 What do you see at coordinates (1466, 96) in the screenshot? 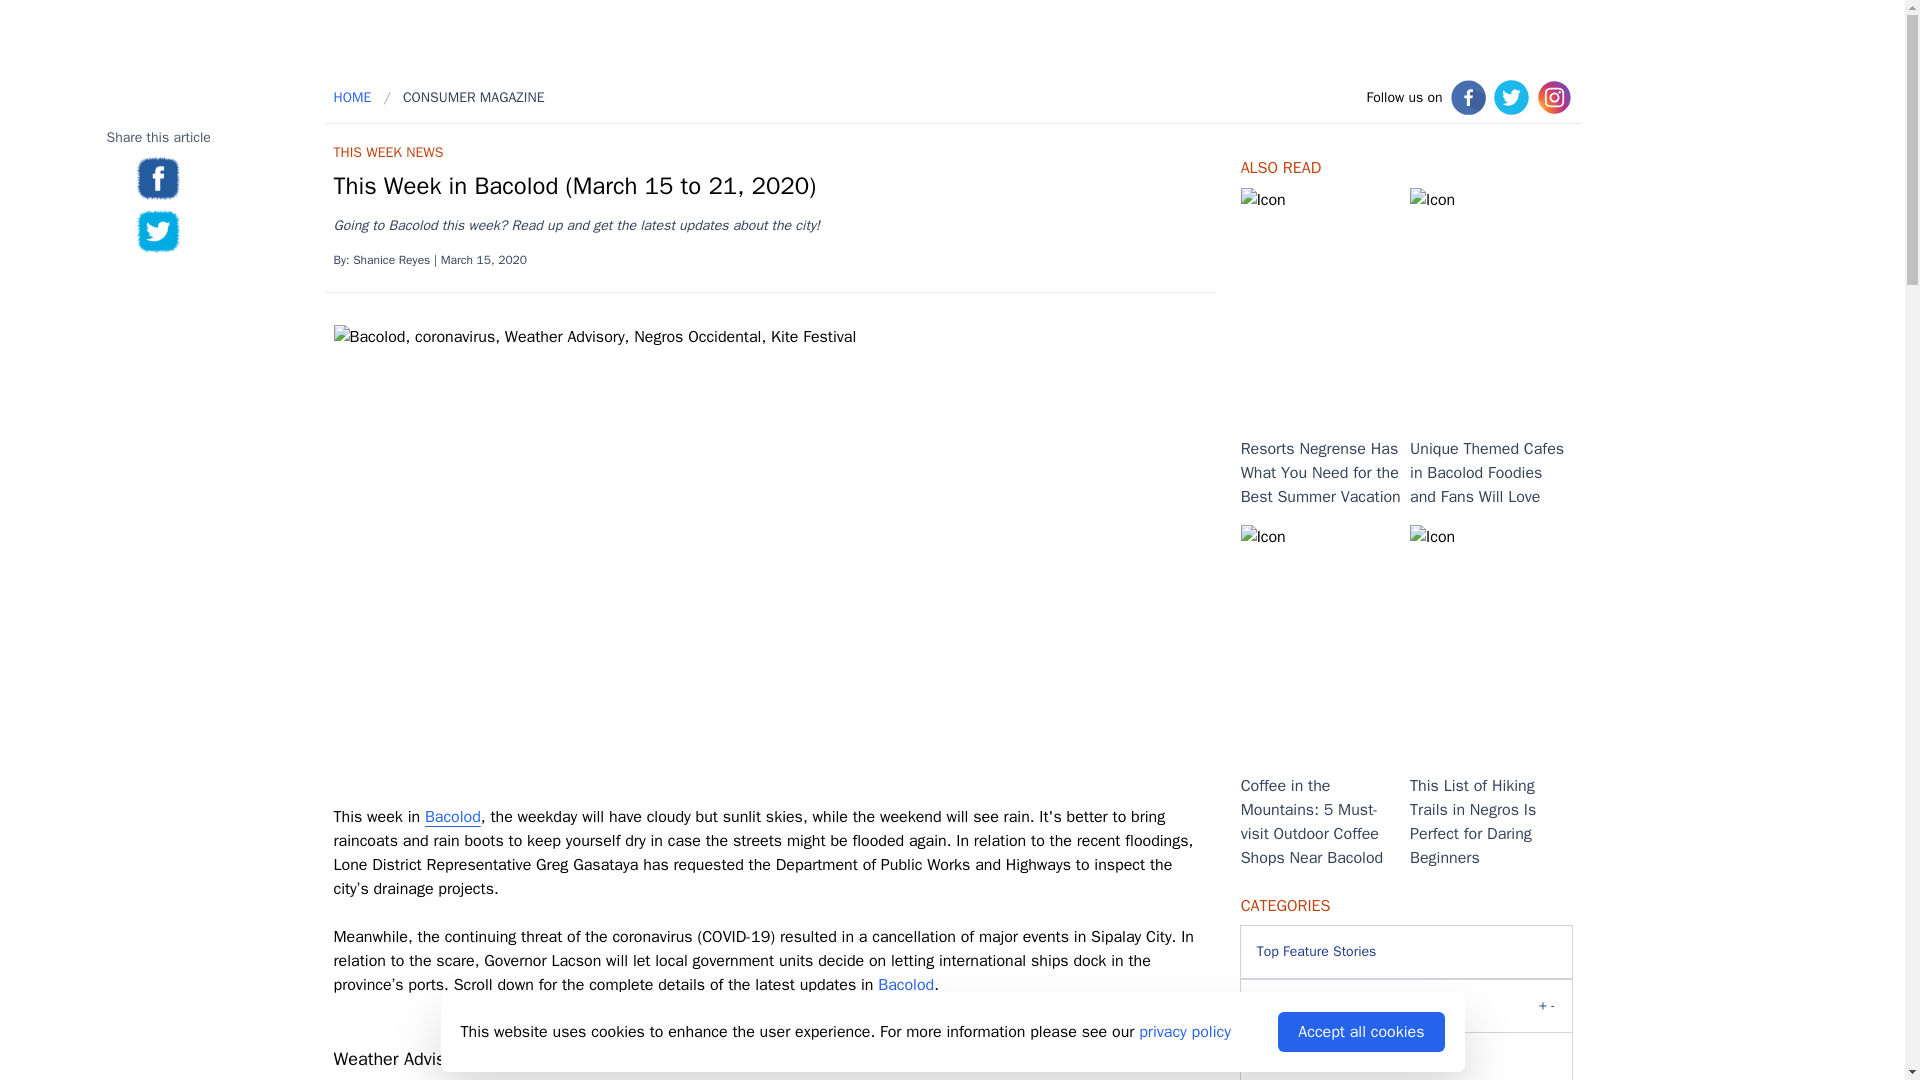
I see `Facebook` at bounding box center [1466, 96].